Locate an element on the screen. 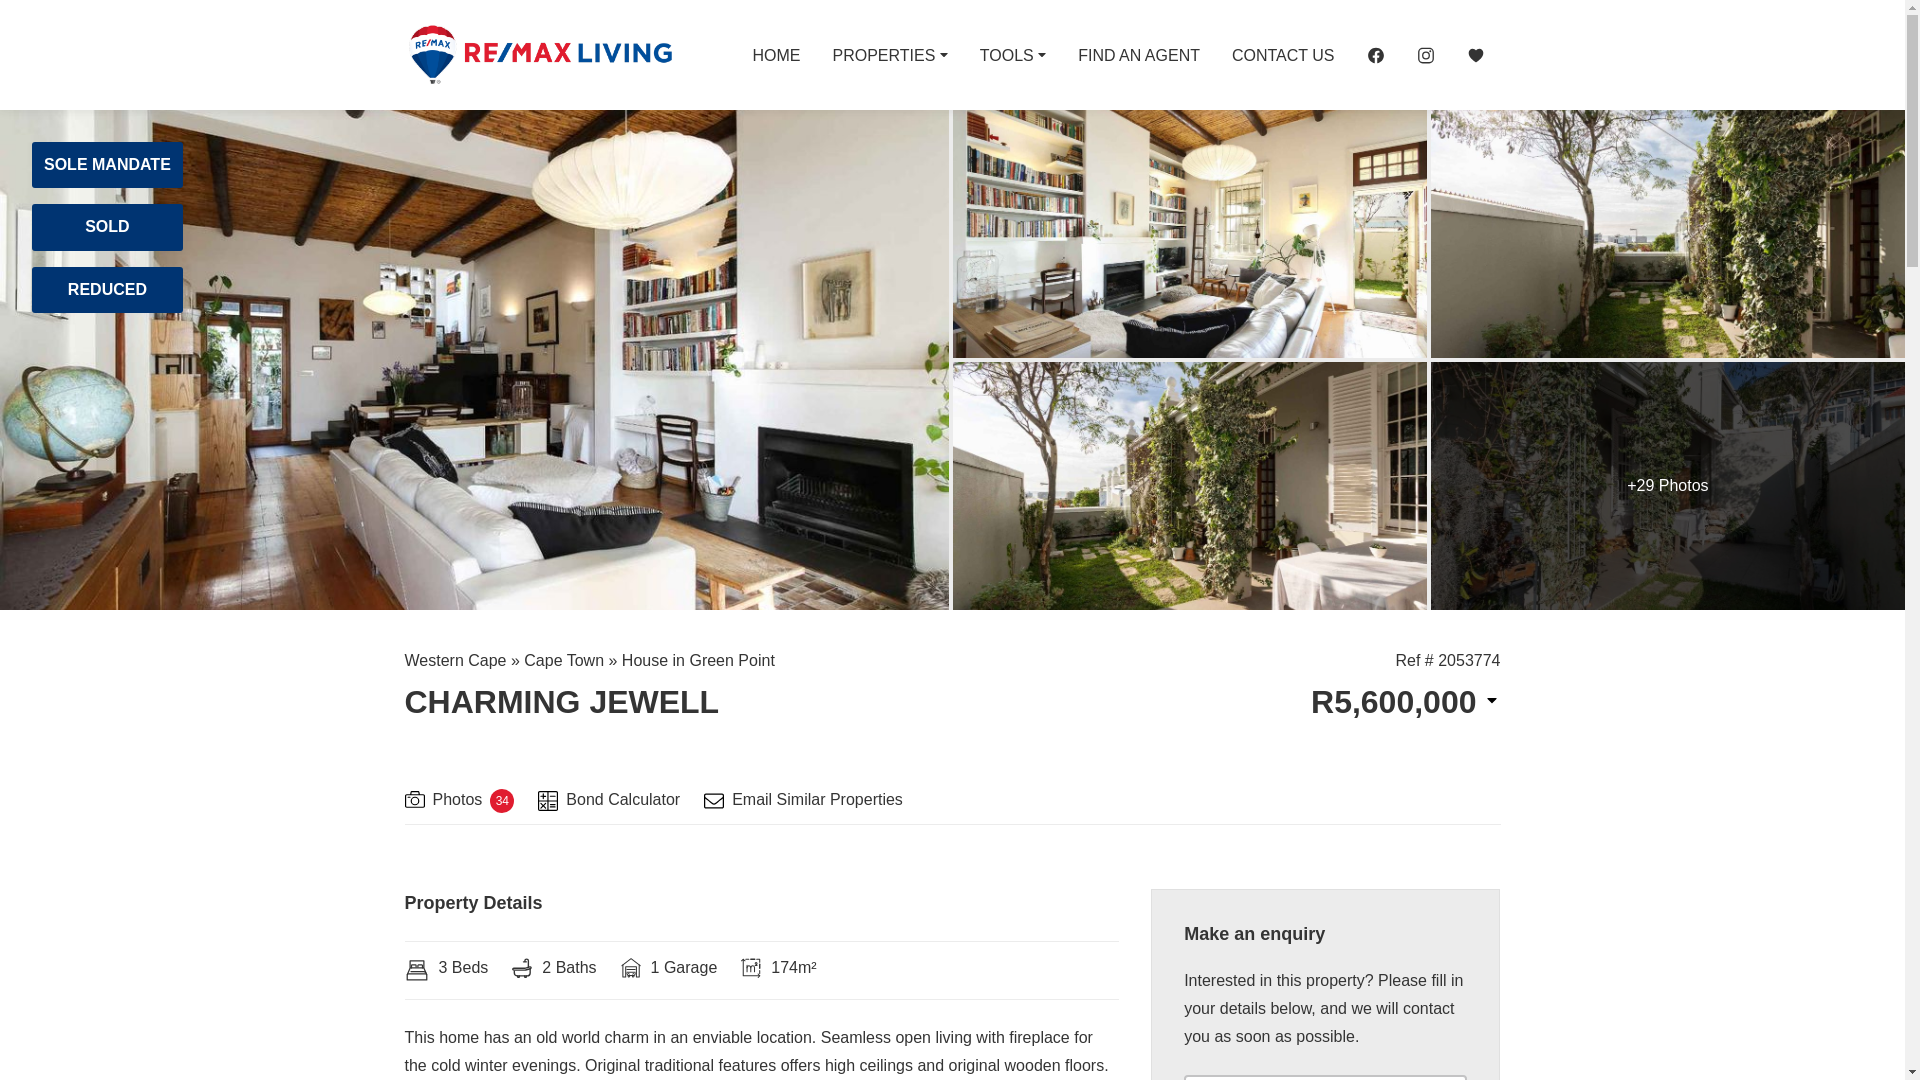  Western Cape is located at coordinates (454, 660).